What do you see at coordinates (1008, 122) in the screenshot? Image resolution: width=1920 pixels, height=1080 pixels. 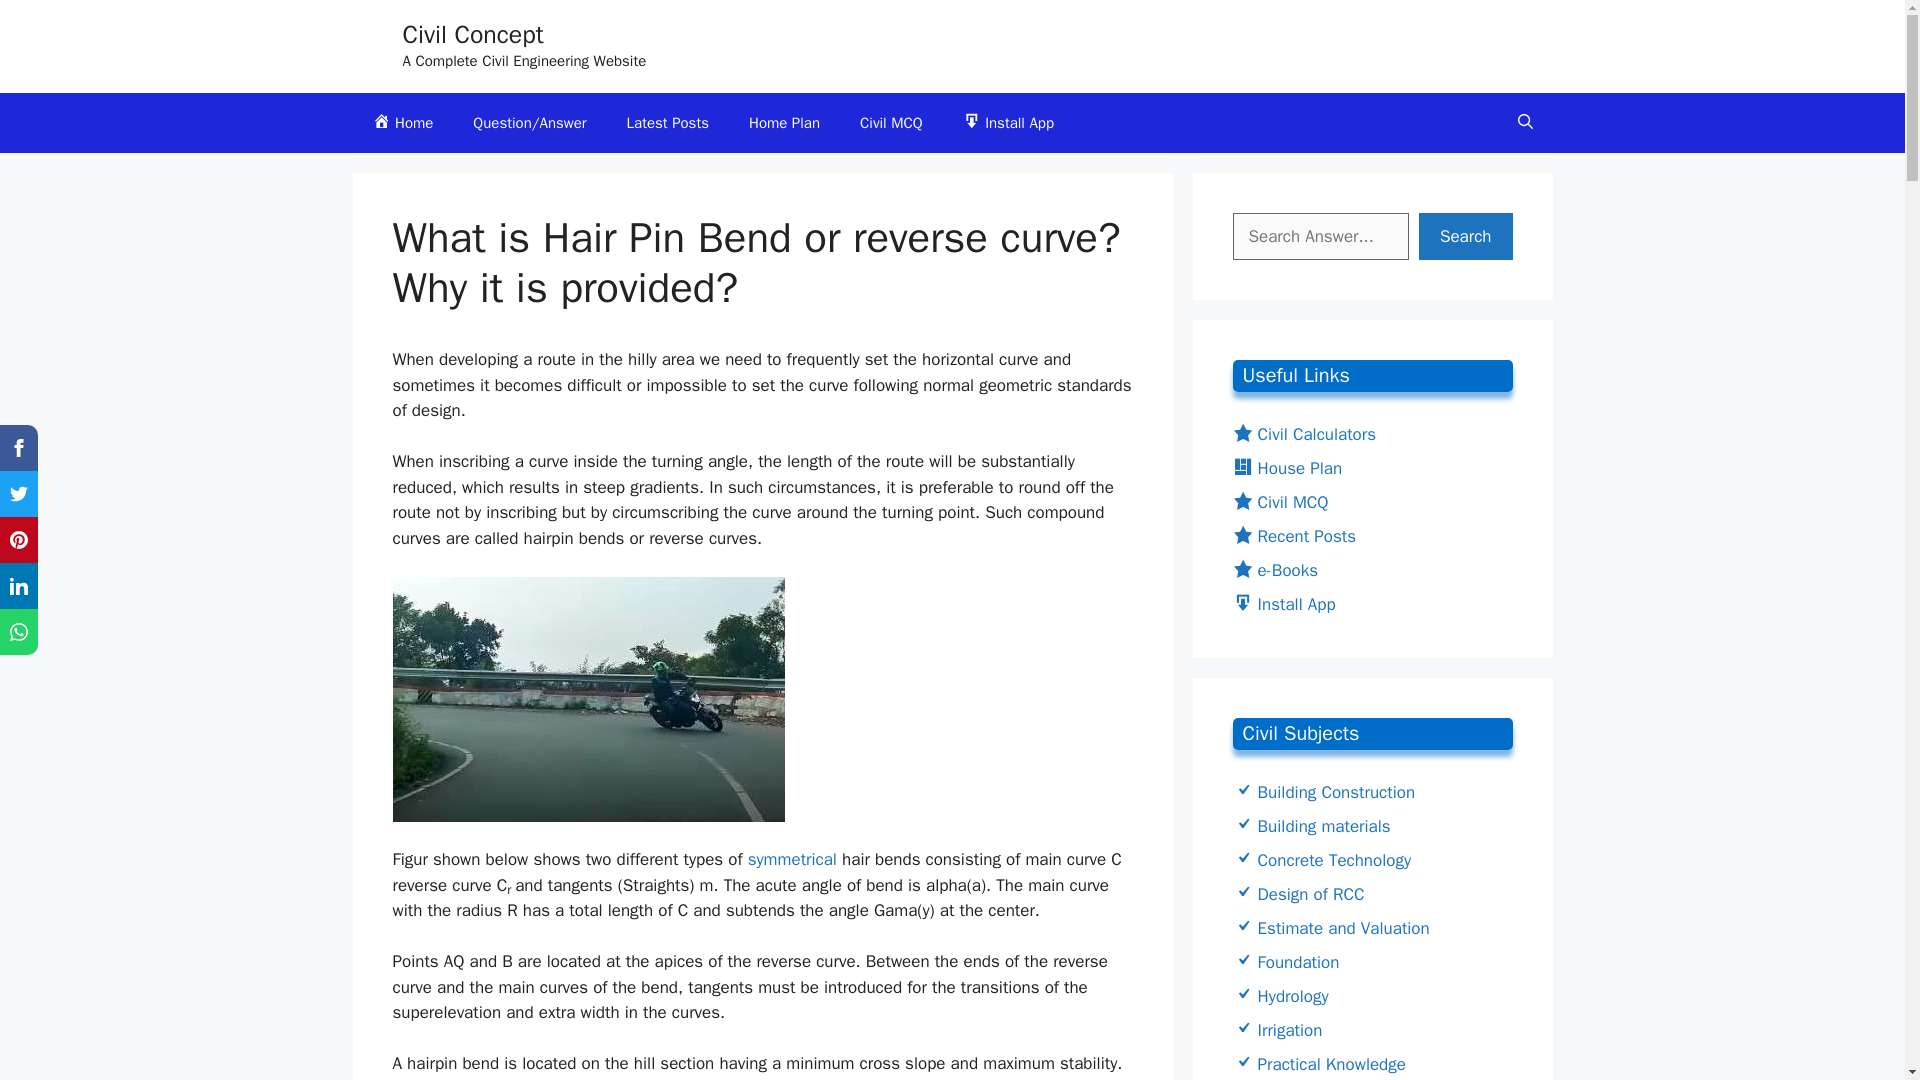 I see `Install App` at bounding box center [1008, 122].